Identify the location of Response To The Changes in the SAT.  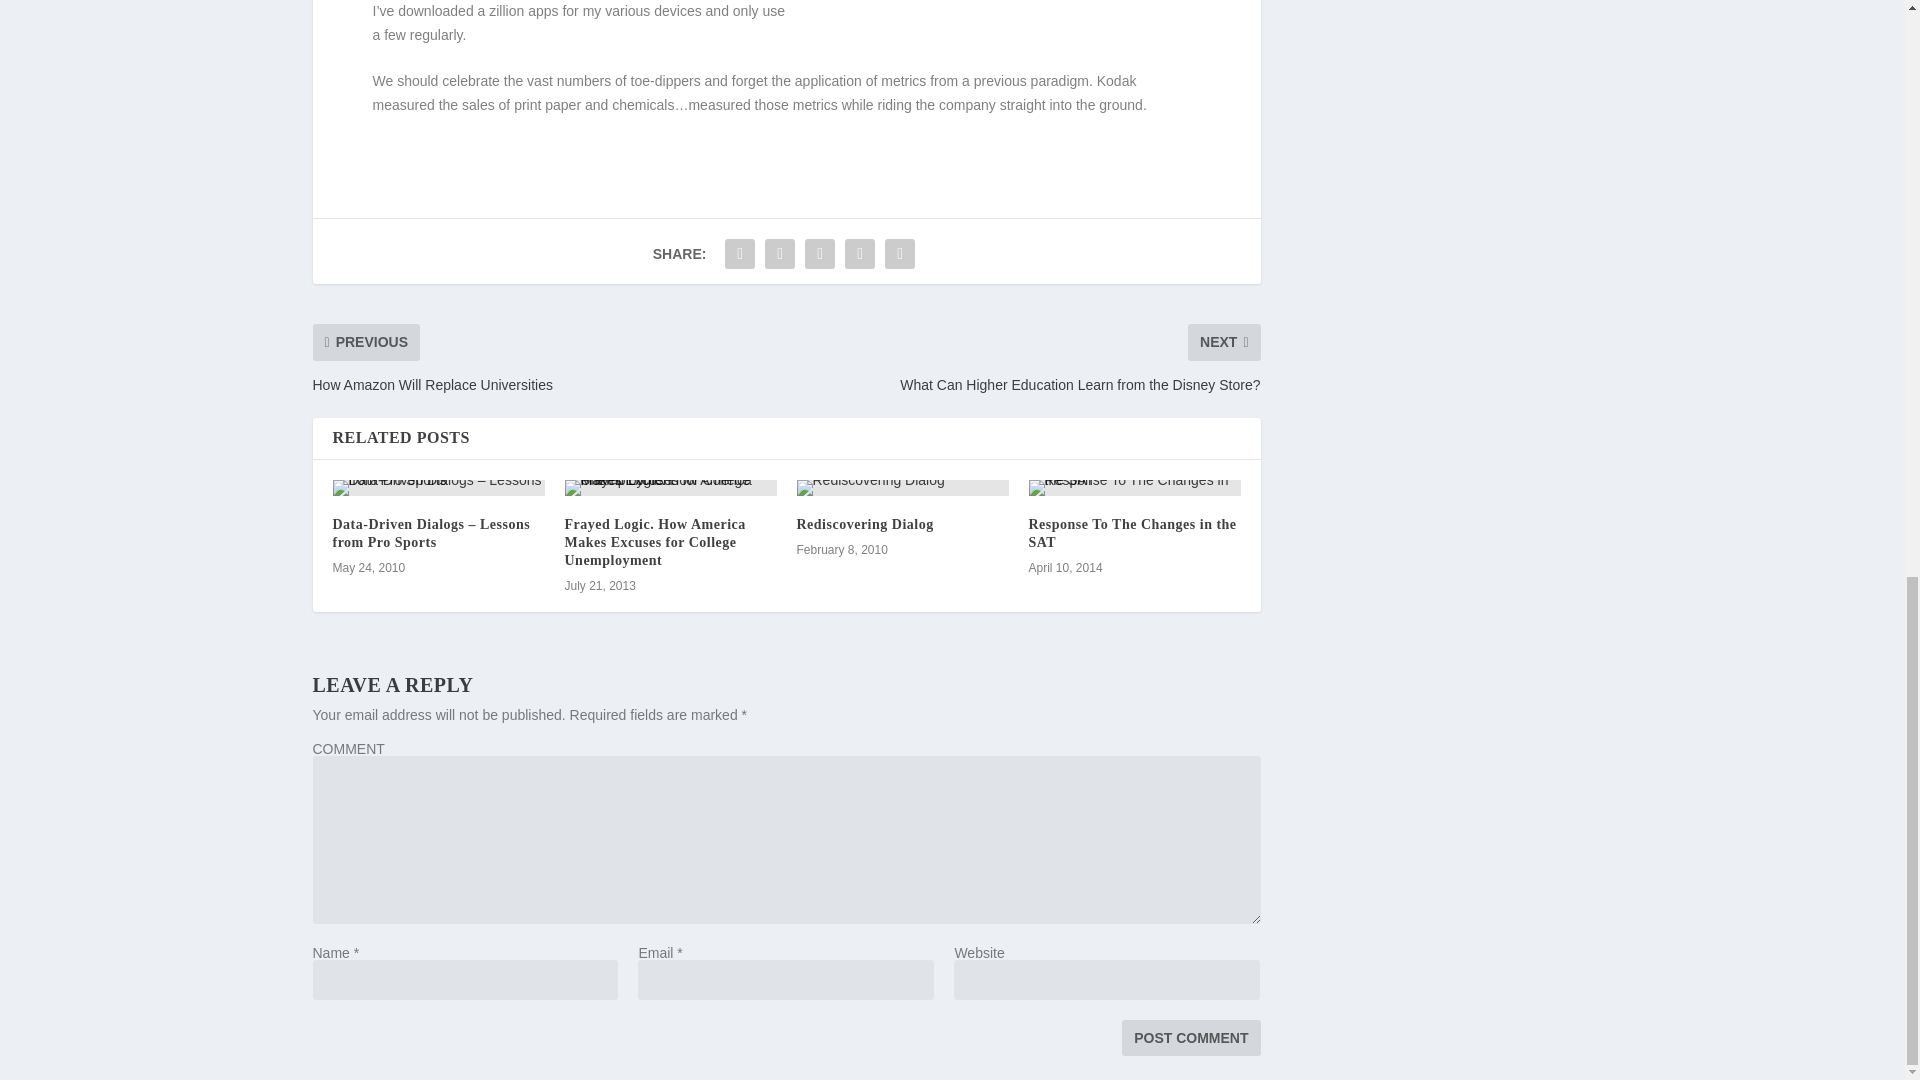
(1132, 533).